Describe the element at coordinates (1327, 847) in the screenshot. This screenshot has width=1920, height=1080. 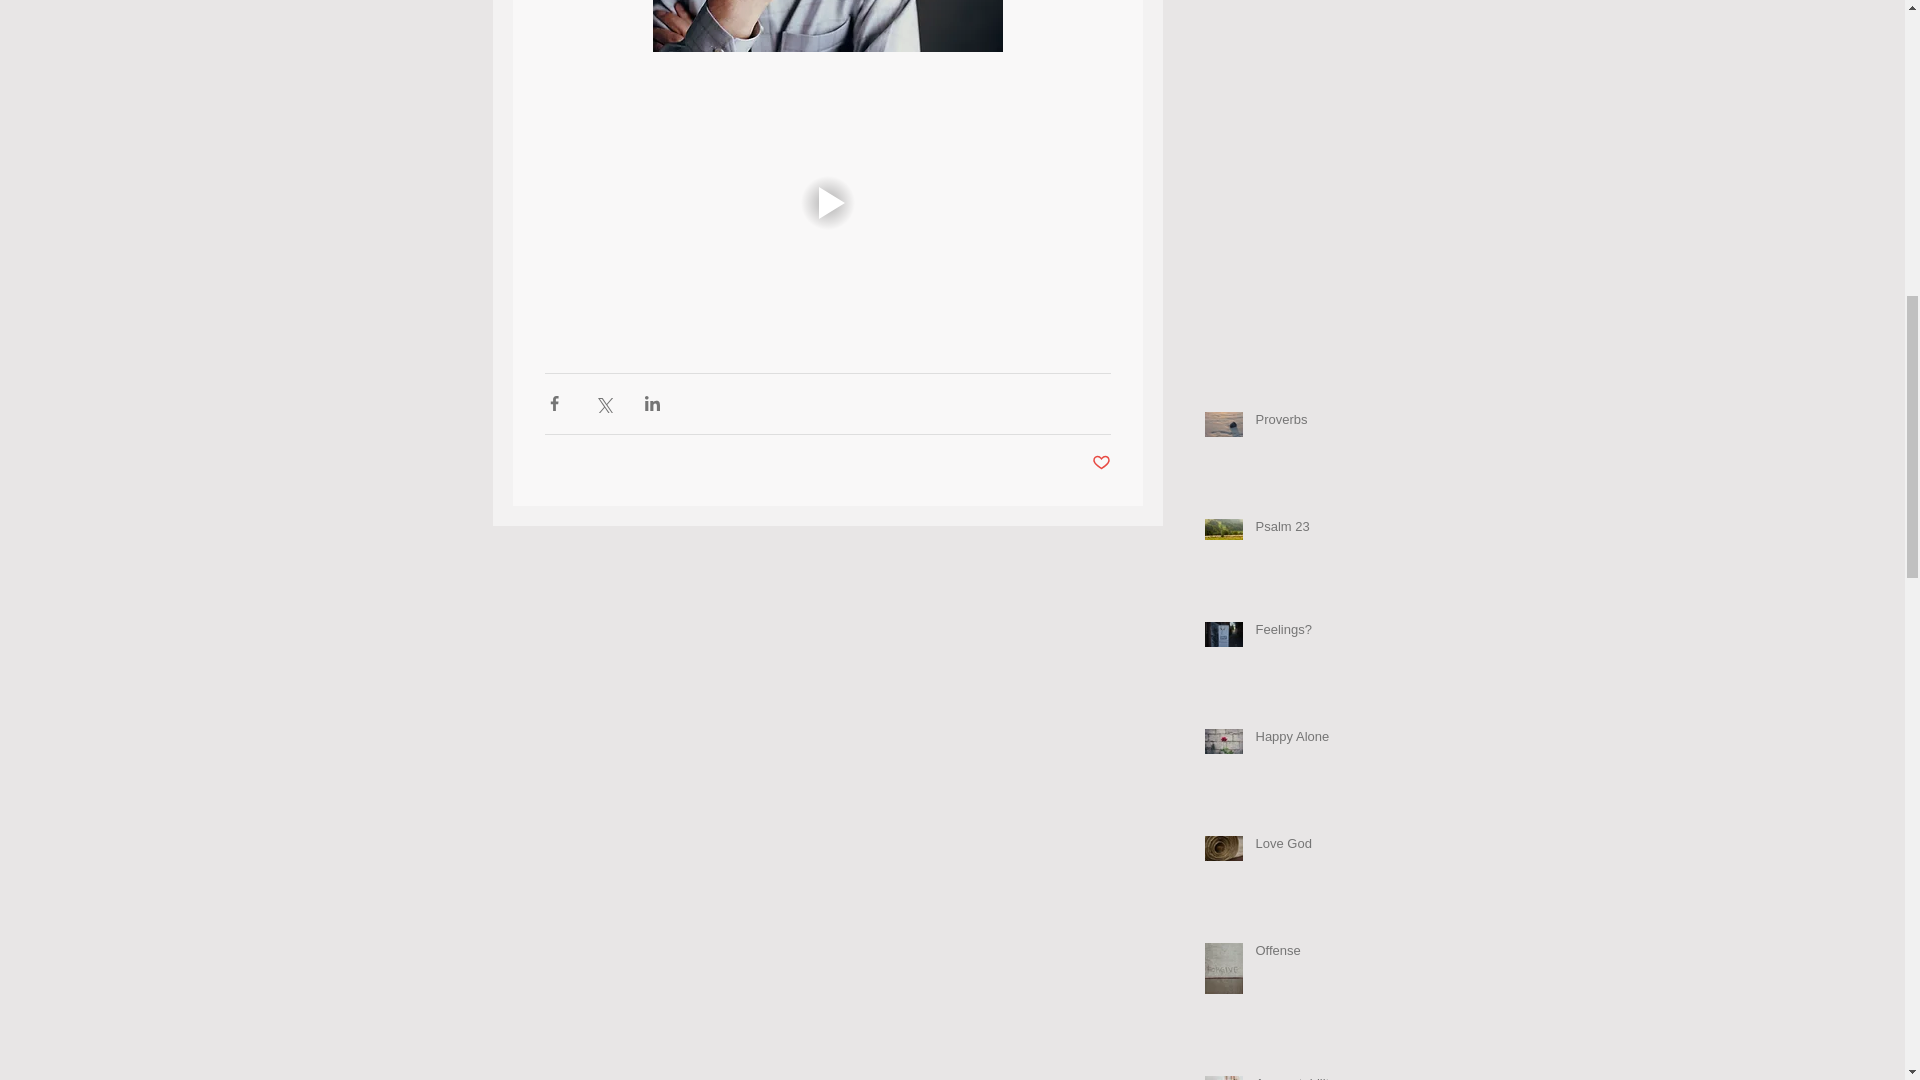
I see `Love God` at that location.